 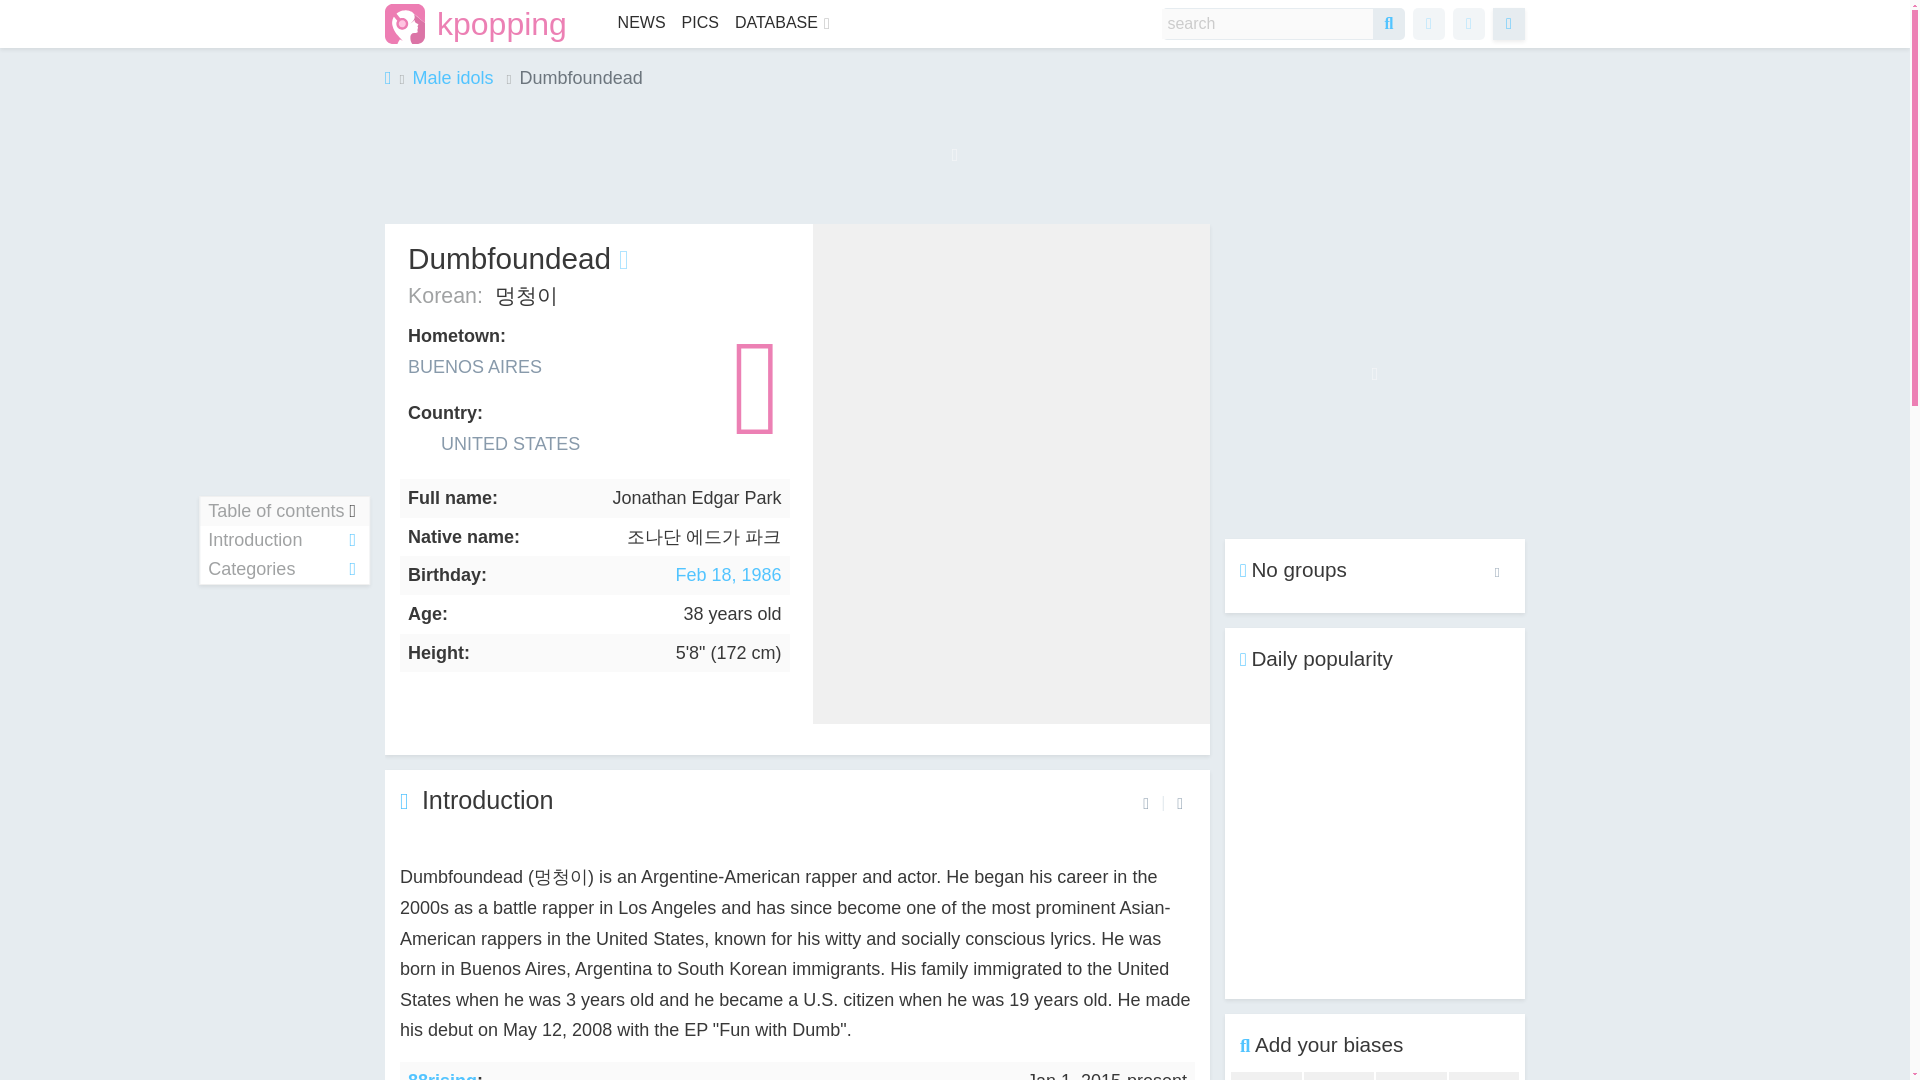 What do you see at coordinates (772, 24) in the screenshot?
I see `DATABASE` at bounding box center [772, 24].